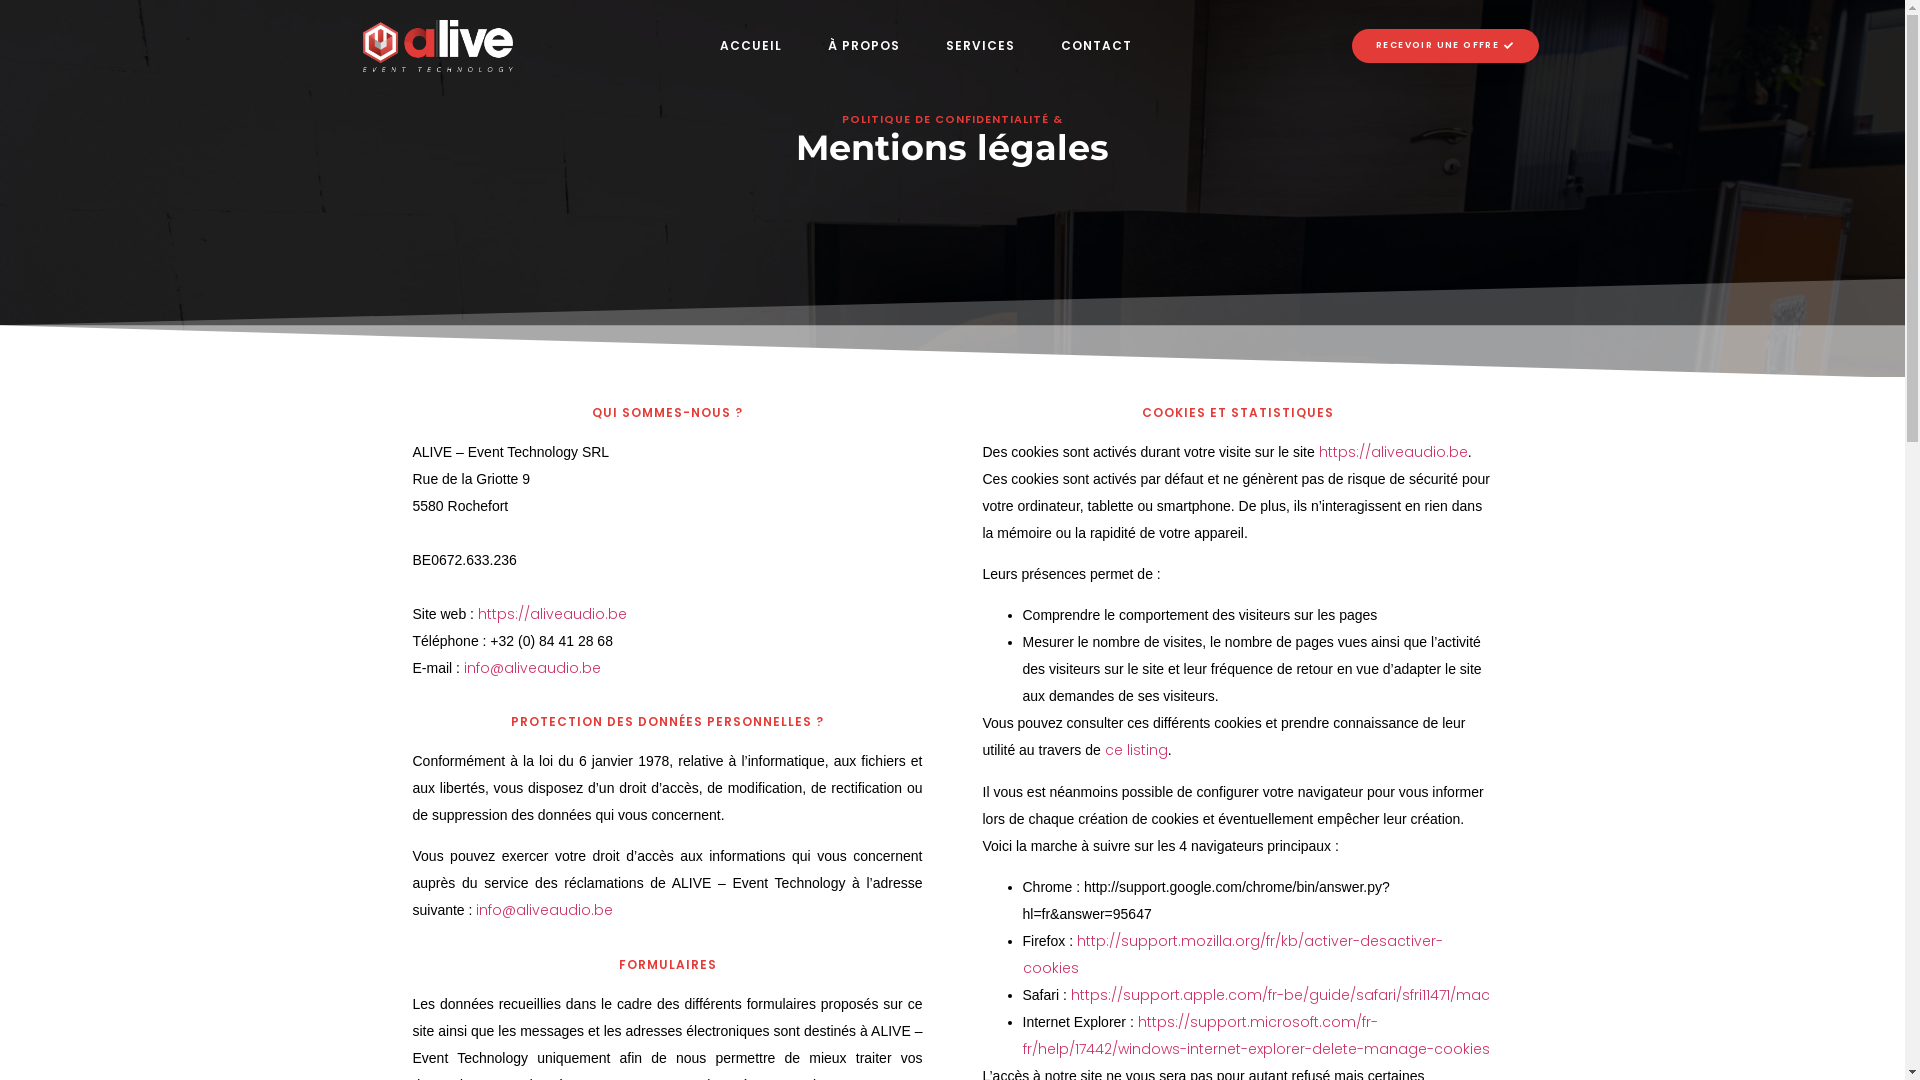 This screenshot has height=1080, width=1920. Describe the element at coordinates (1382, 452) in the screenshot. I see `https://aliveaudio` at that location.